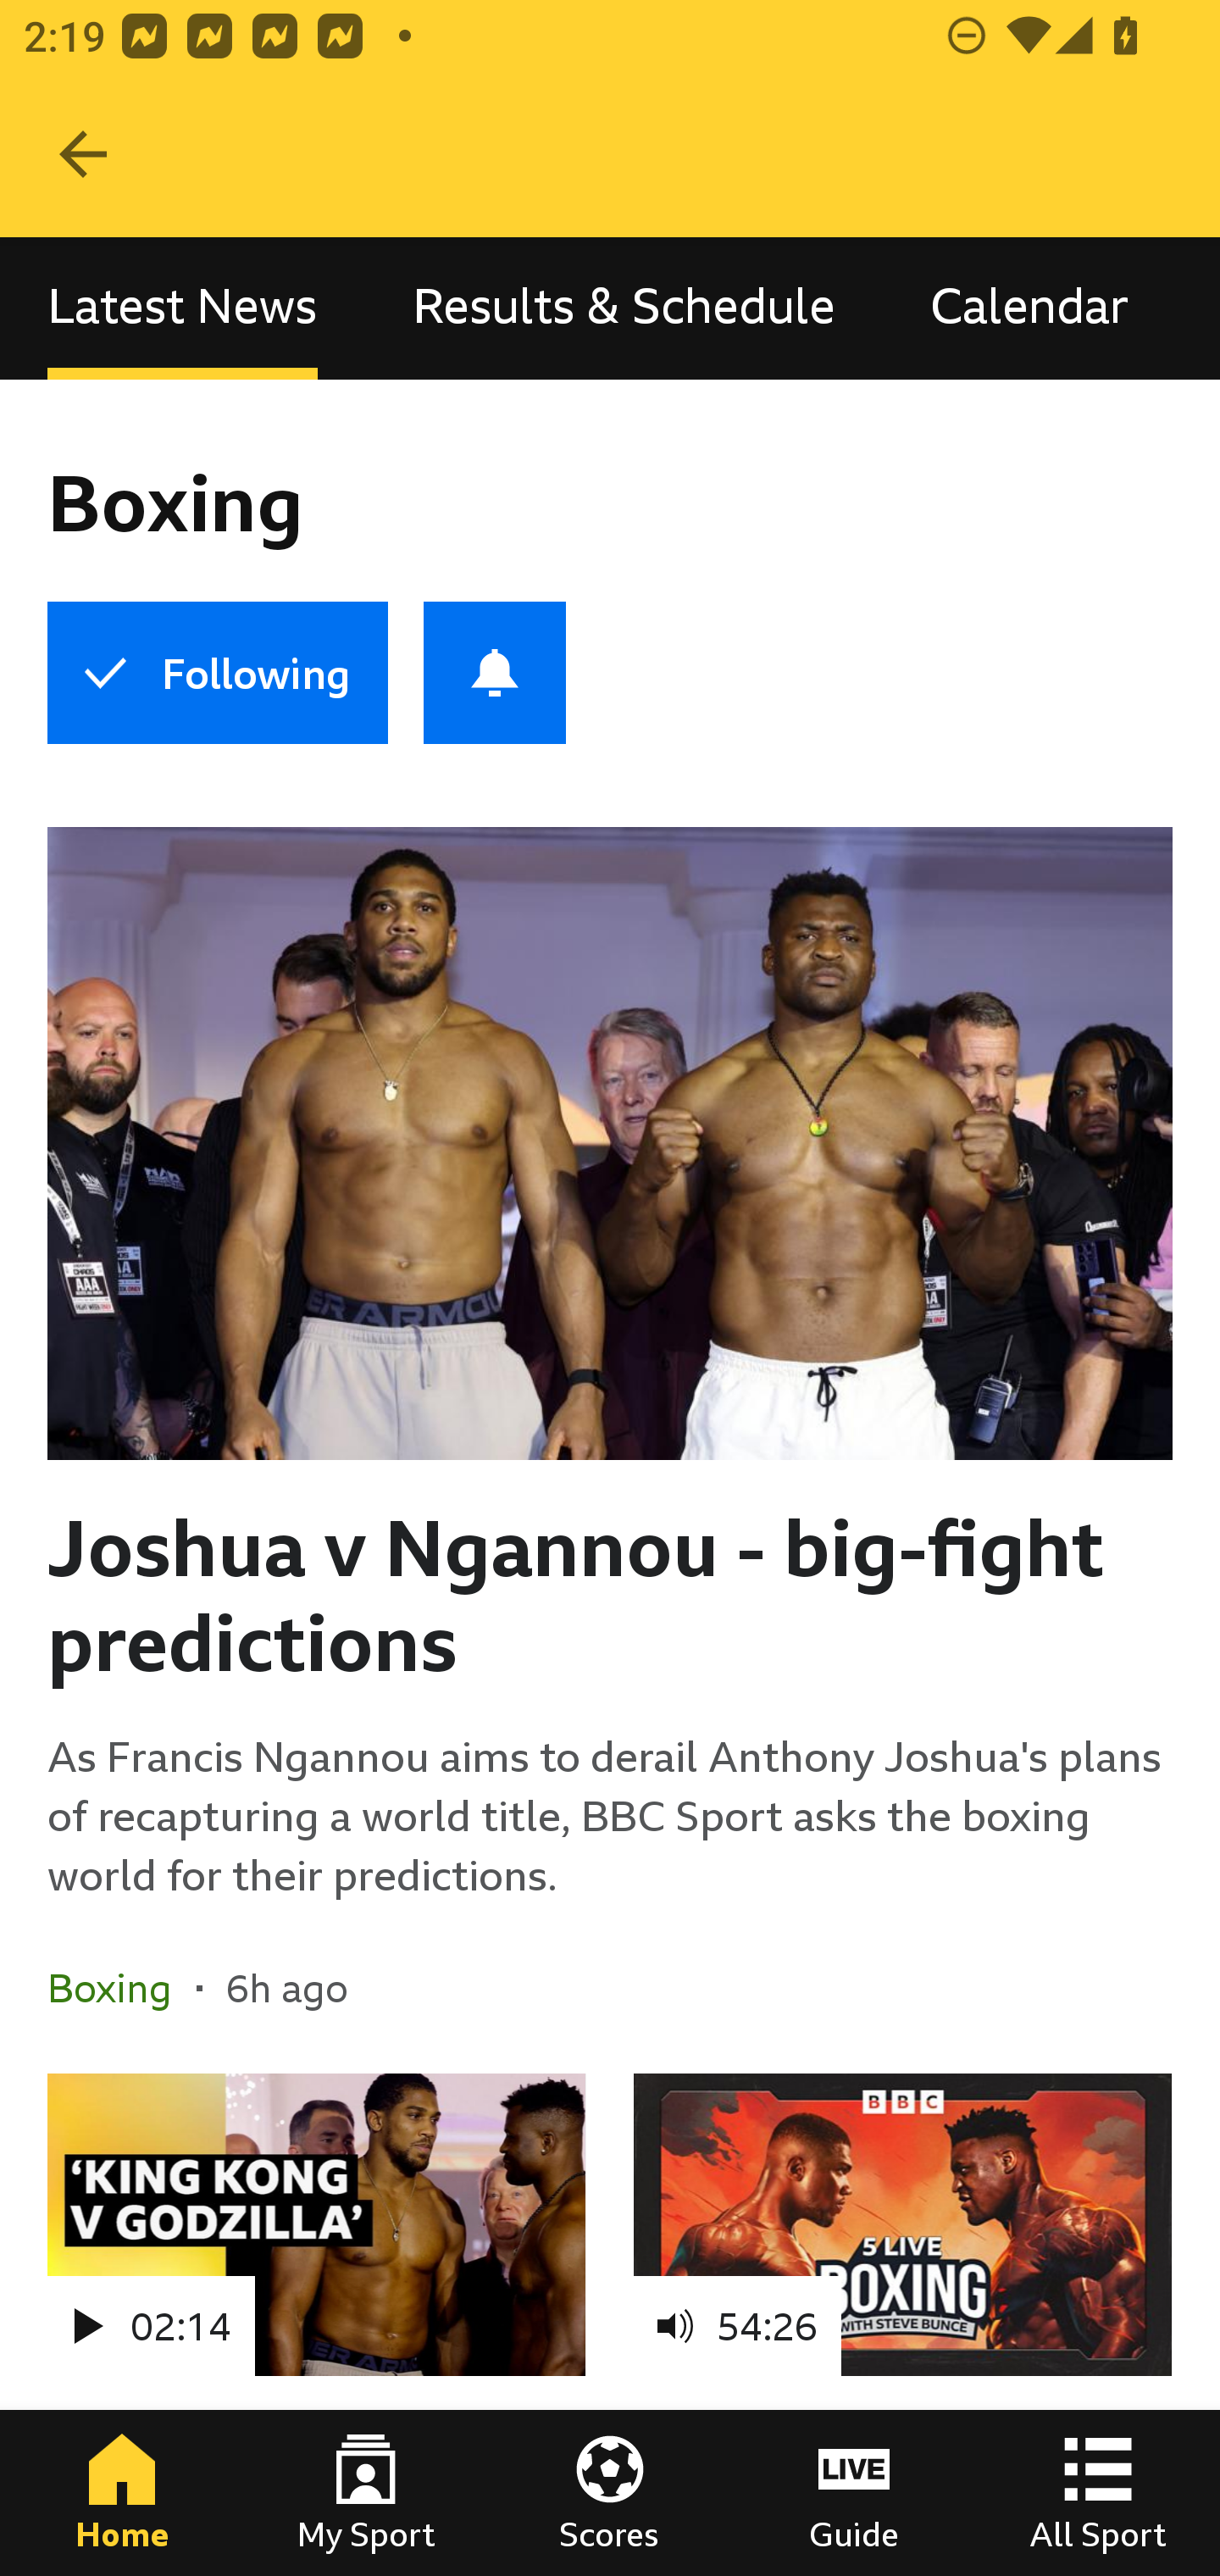 The height and width of the screenshot is (2576, 1220). Describe the element at coordinates (83, 154) in the screenshot. I see `Navigate up` at that location.